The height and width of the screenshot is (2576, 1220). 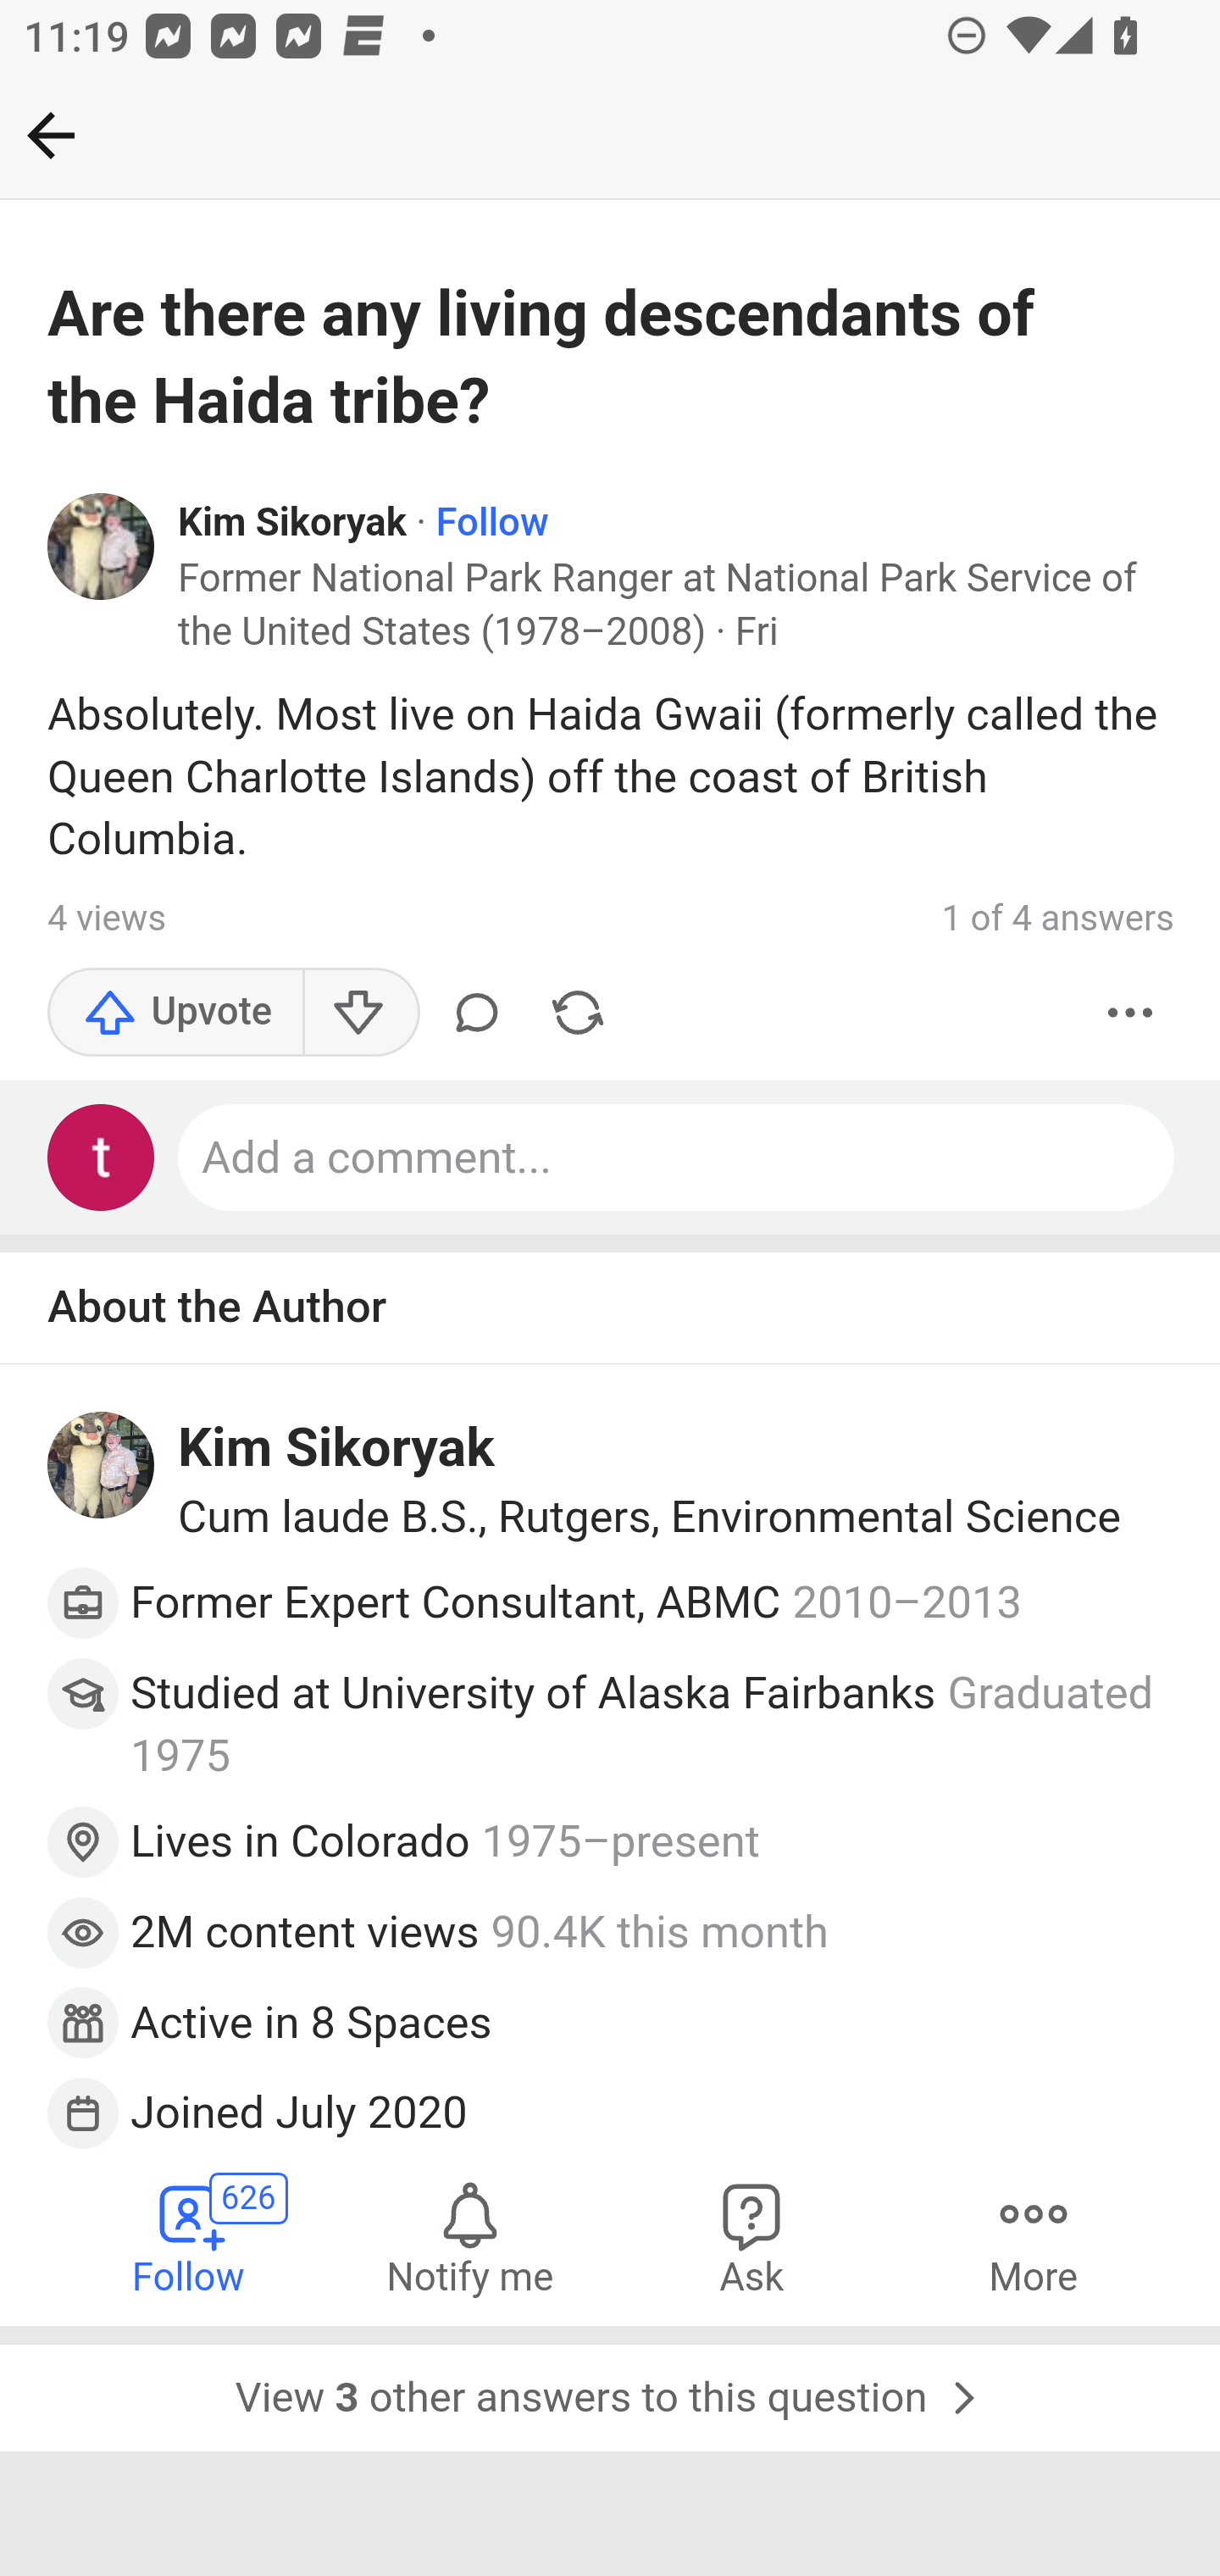 What do you see at coordinates (51, 135) in the screenshot?
I see `Back` at bounding box center [51, 135].